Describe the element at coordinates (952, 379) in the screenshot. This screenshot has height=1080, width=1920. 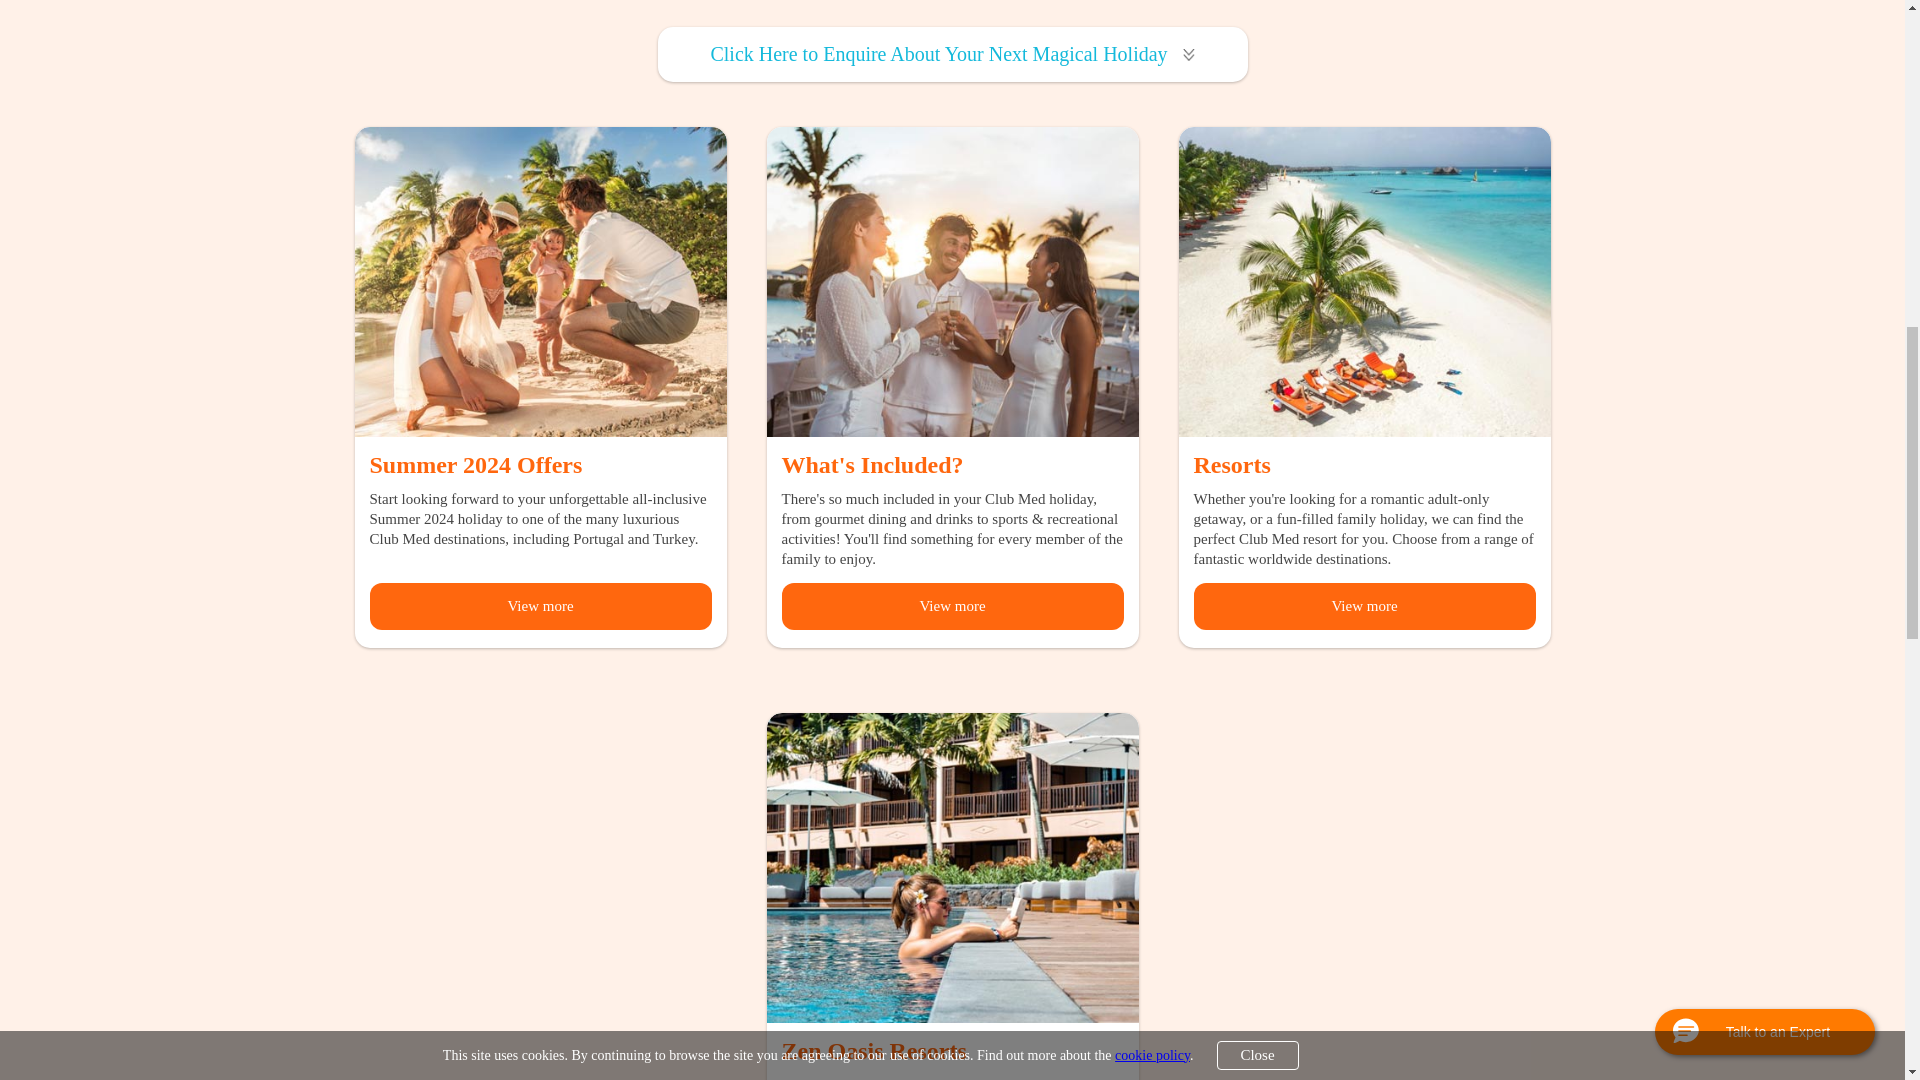
I see `What's Included?` at that location.